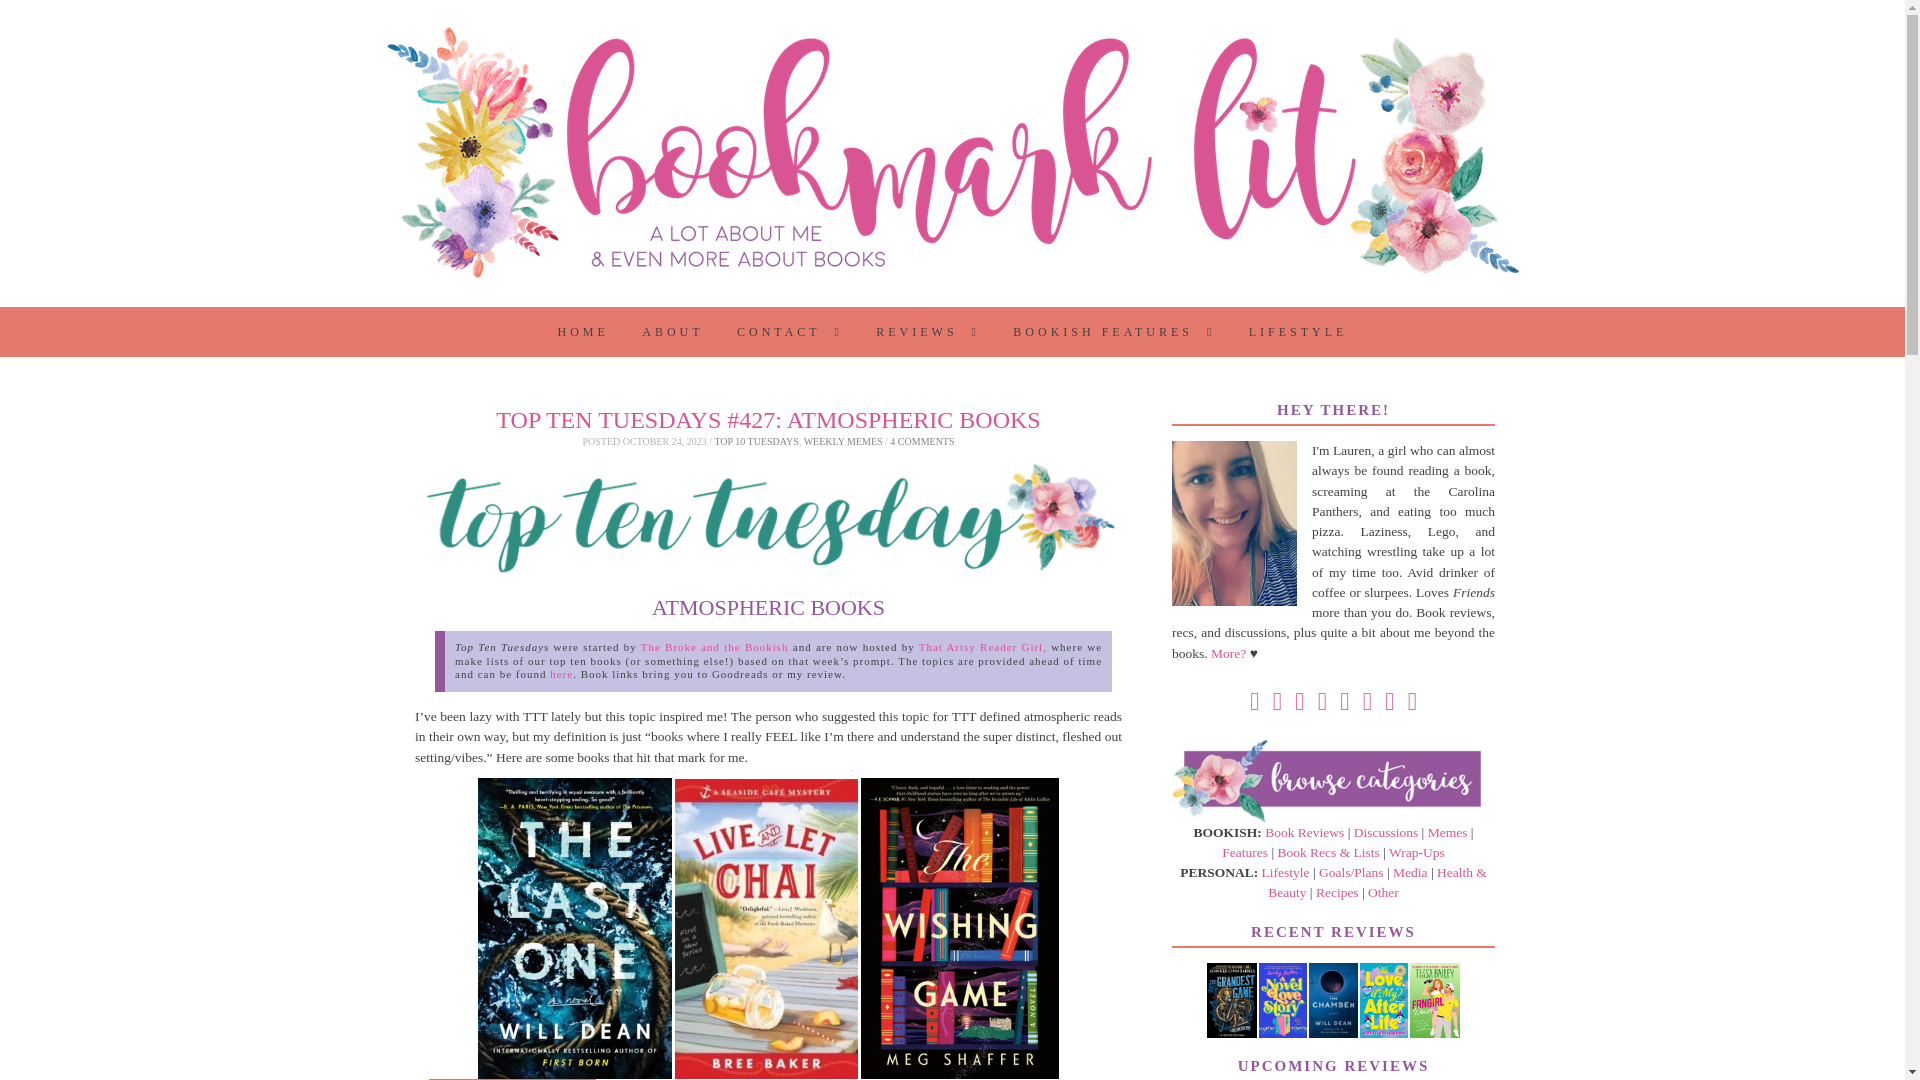  Describe the element at coordinates (844, 442) in the screenshot. I see `View all posts in Weekly Memes` at that location.